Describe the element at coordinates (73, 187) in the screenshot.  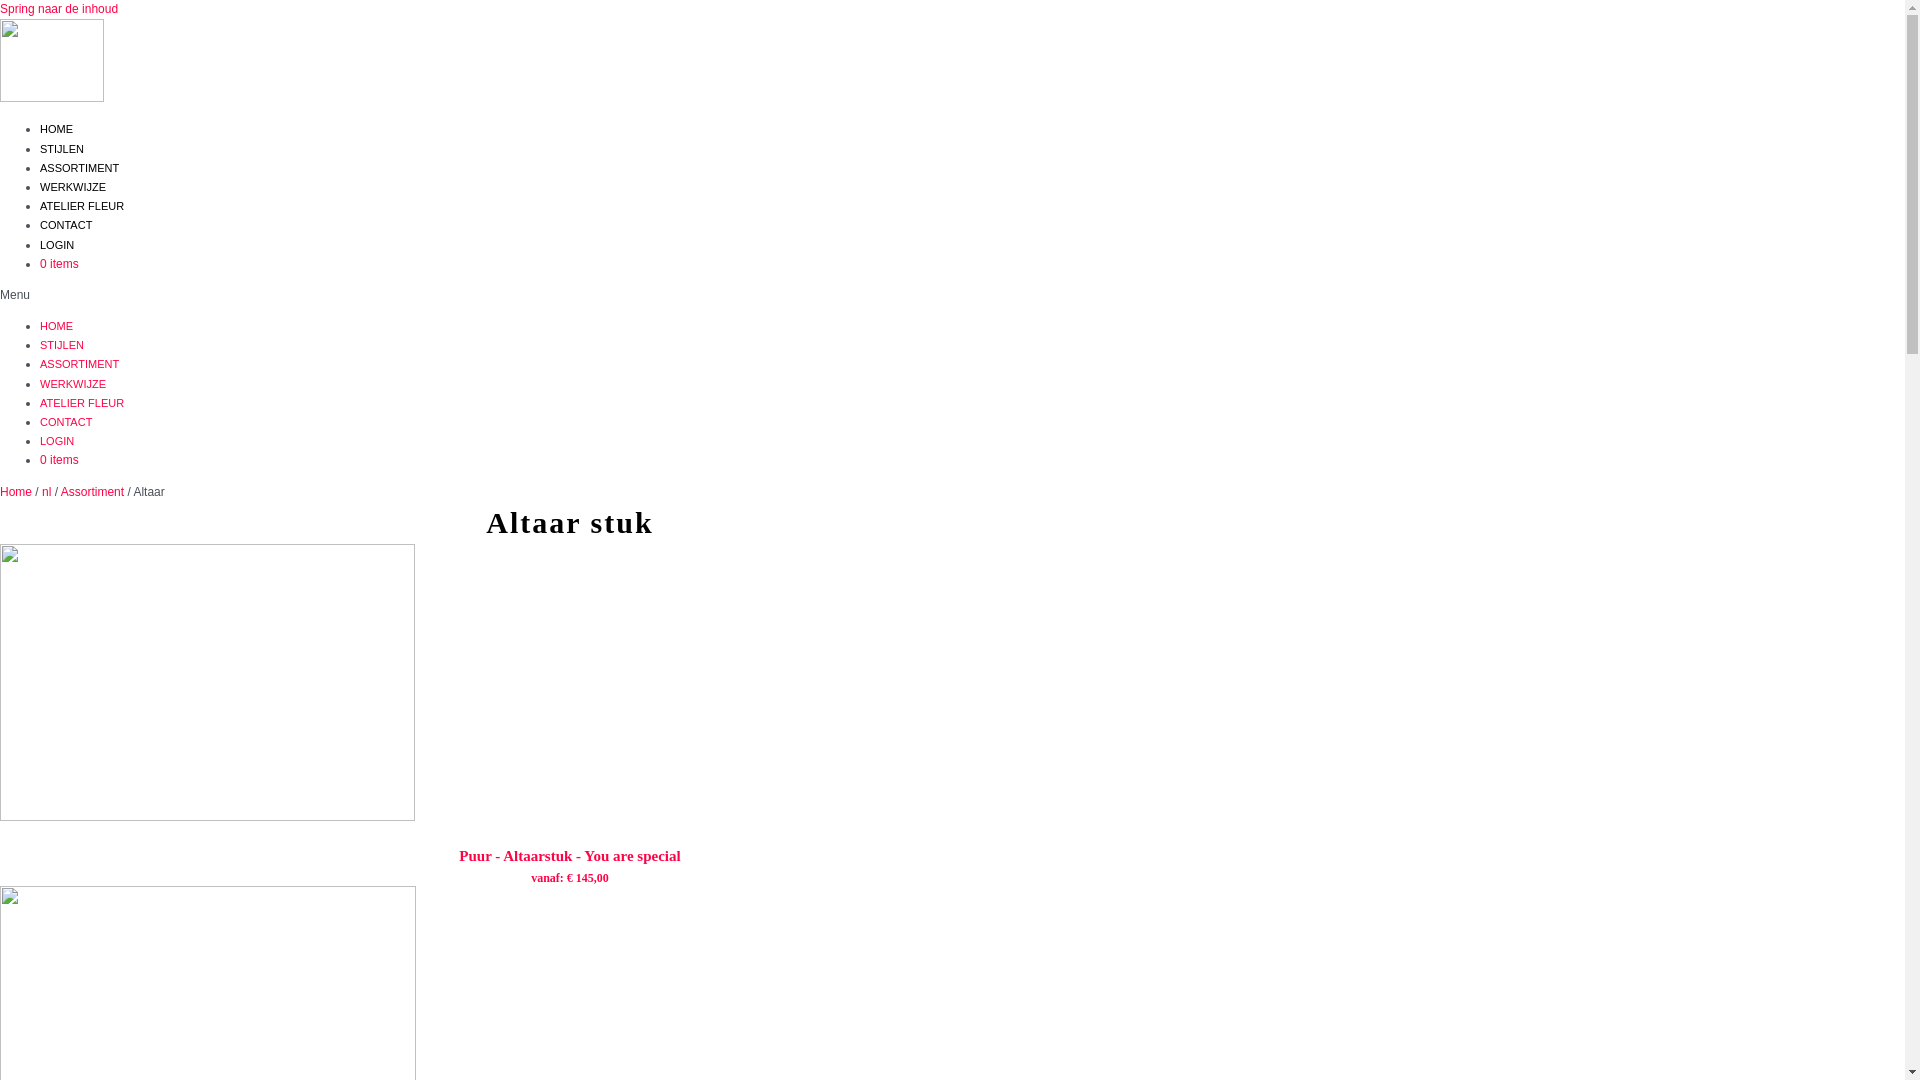
I see `WERKWIJZE` at that location.